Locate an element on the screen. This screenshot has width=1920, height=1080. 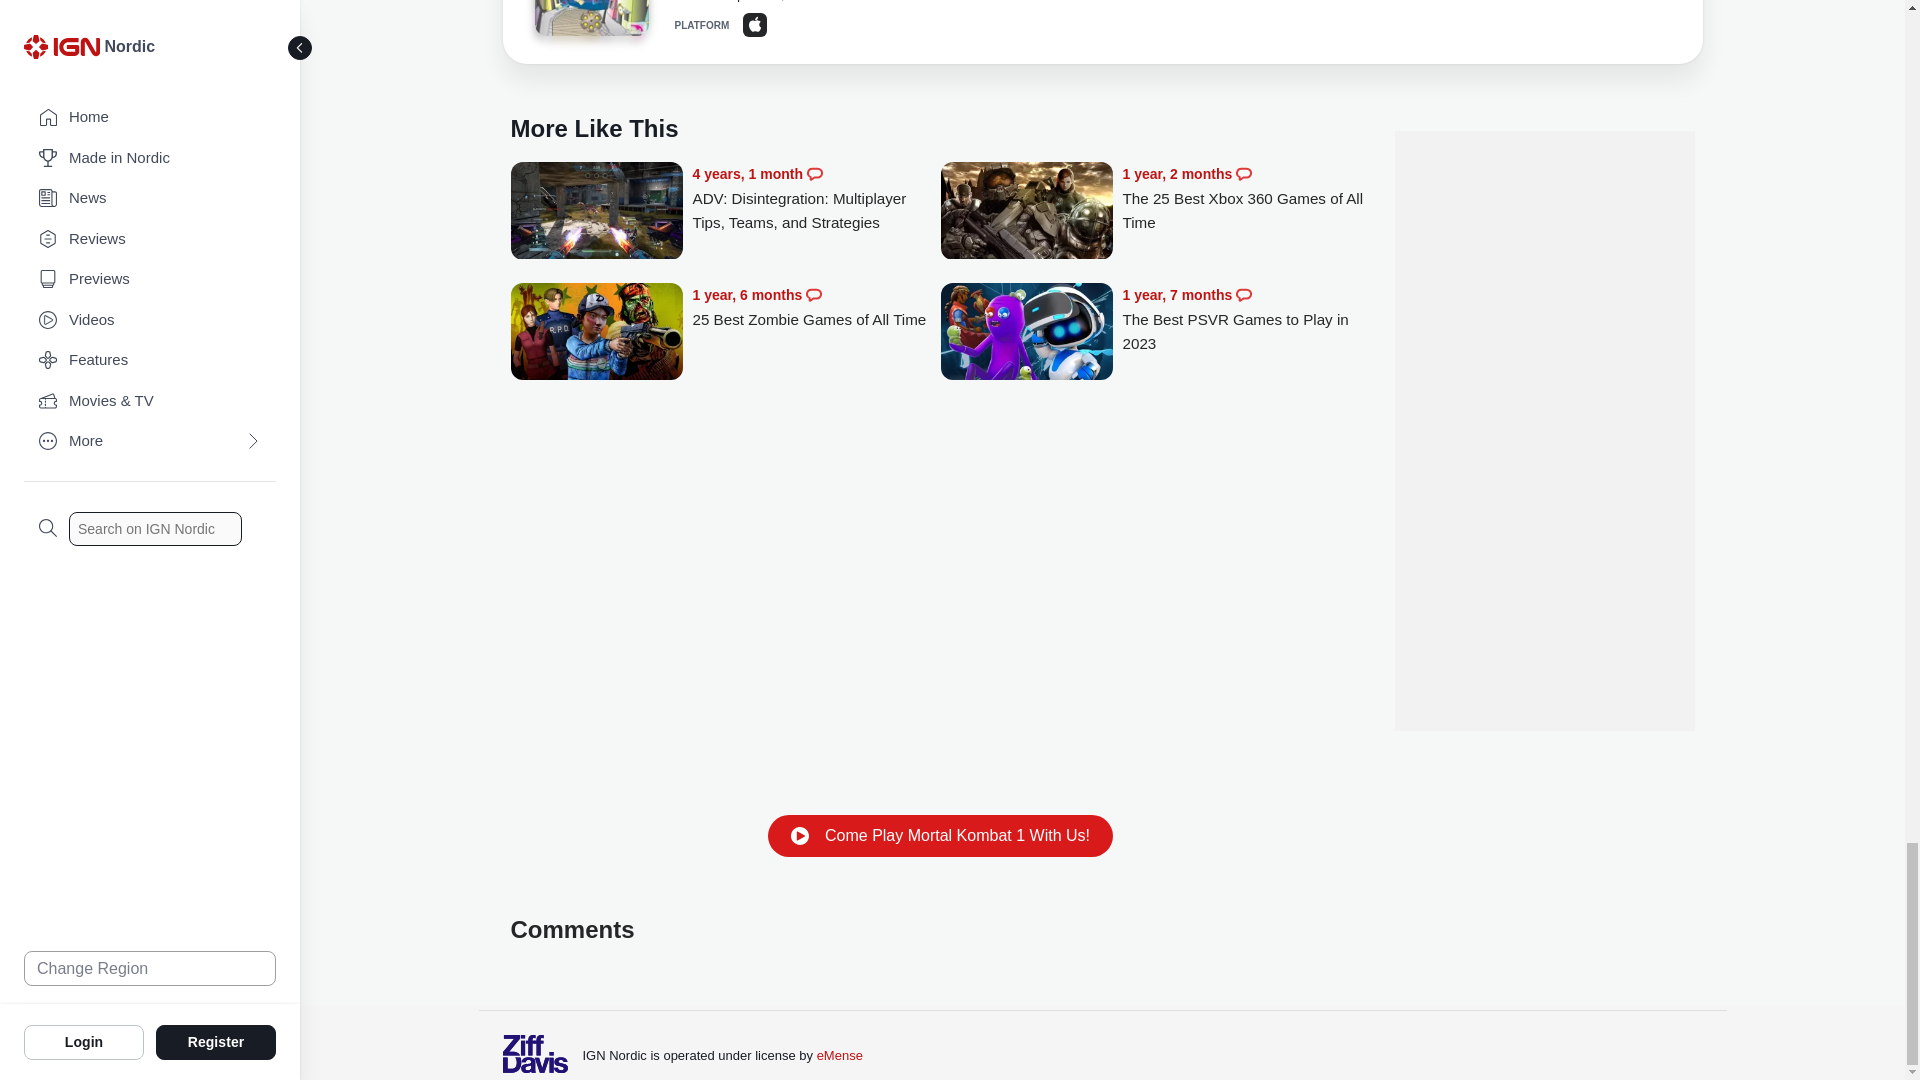
Shooter is located at coordinates (590, 21).